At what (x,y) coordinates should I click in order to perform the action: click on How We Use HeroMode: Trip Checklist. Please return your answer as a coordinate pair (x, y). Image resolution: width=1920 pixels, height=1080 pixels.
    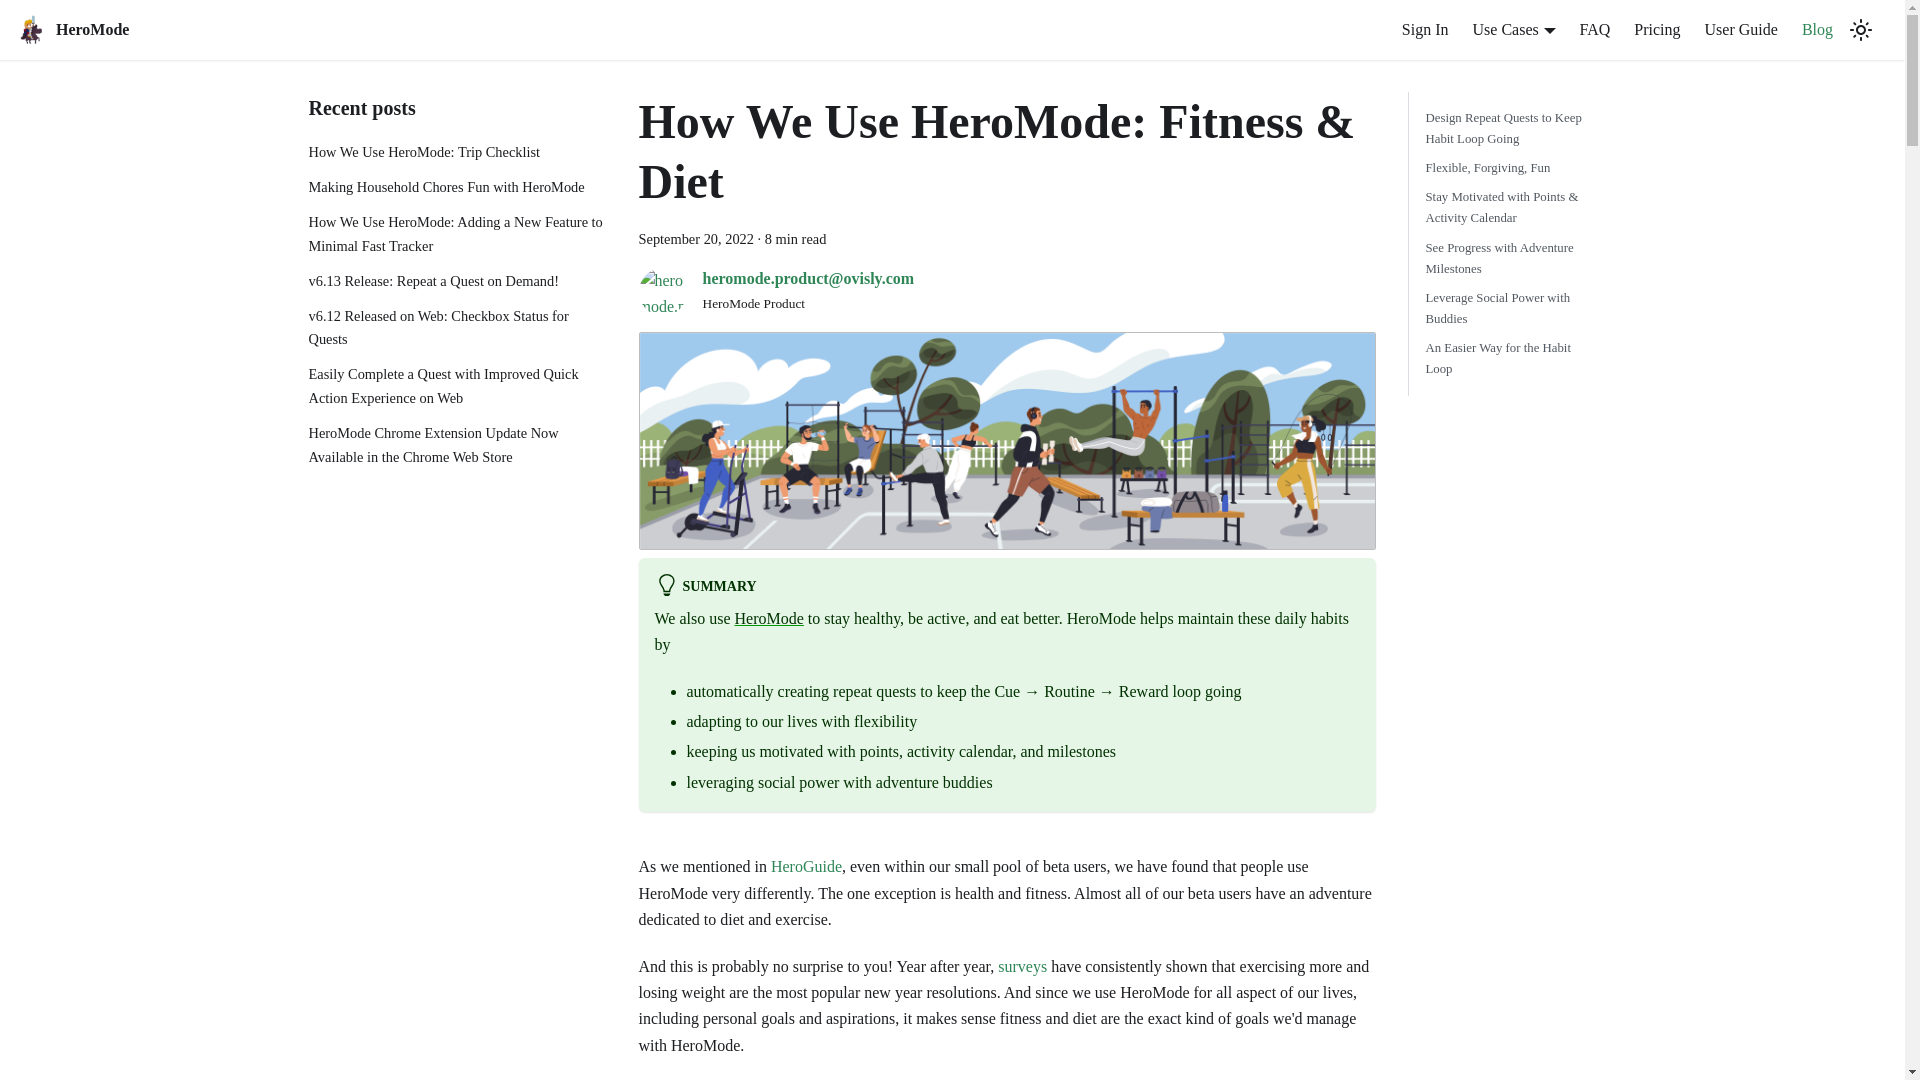
    Looking at the image, I should click on (456, 153).